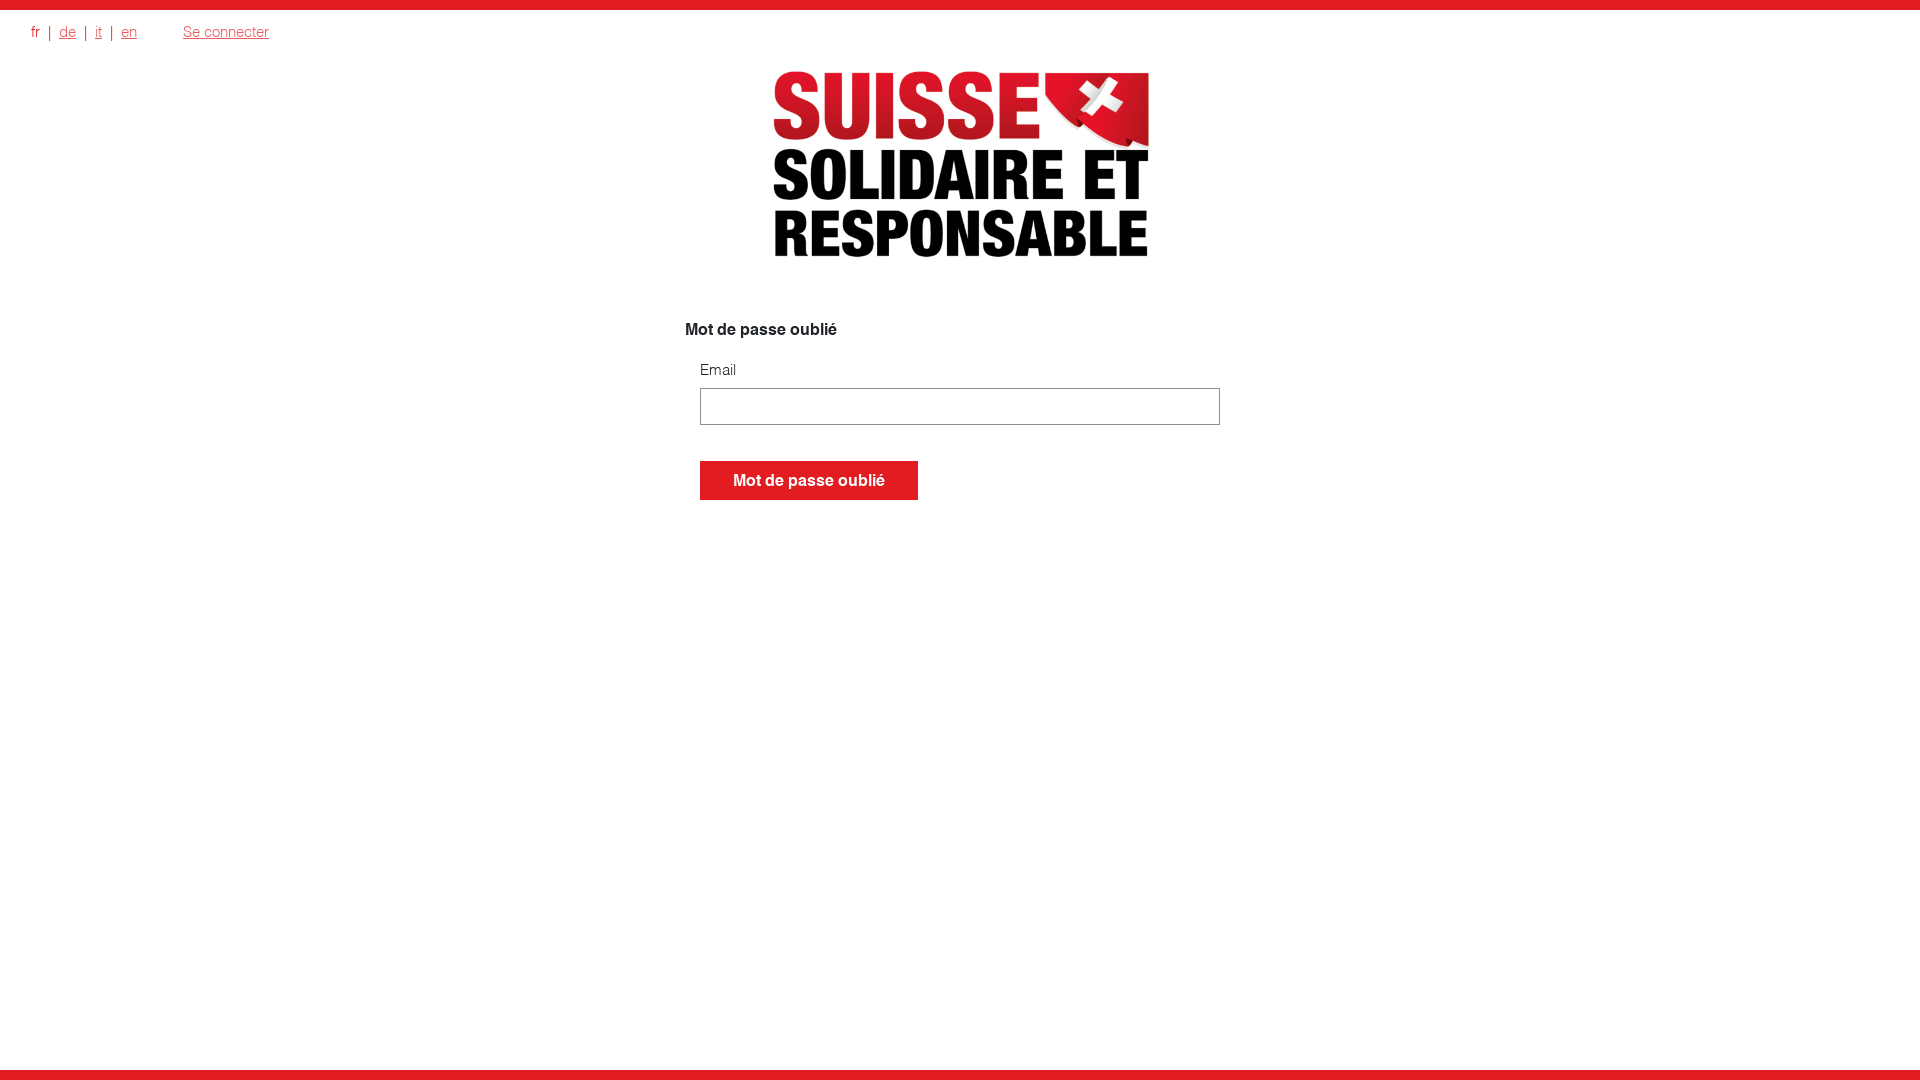 The height and width of the screenshot is (1080, 1920). Describe the element at coordinates (131, 30) in the screenshot. I see `en` at that location.